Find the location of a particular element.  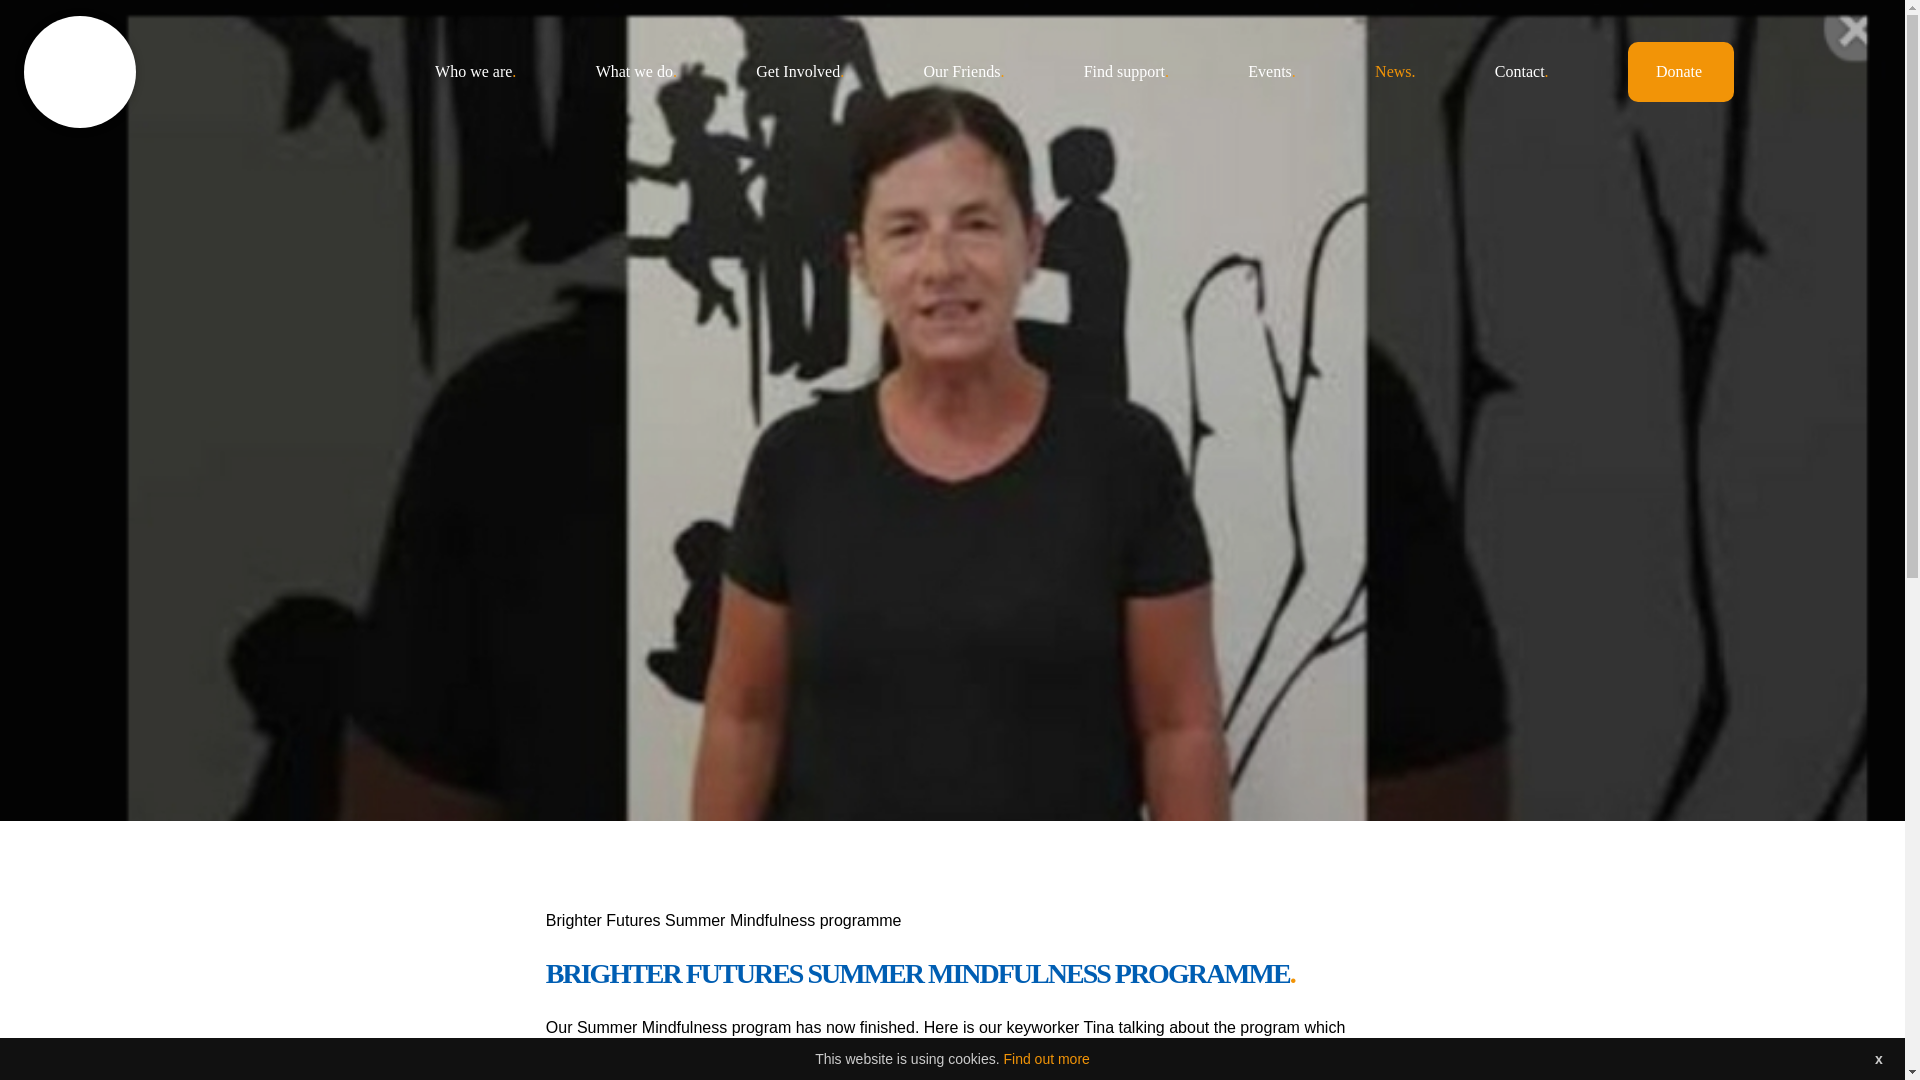

Get Involved. is located at coordinates (800, 70).